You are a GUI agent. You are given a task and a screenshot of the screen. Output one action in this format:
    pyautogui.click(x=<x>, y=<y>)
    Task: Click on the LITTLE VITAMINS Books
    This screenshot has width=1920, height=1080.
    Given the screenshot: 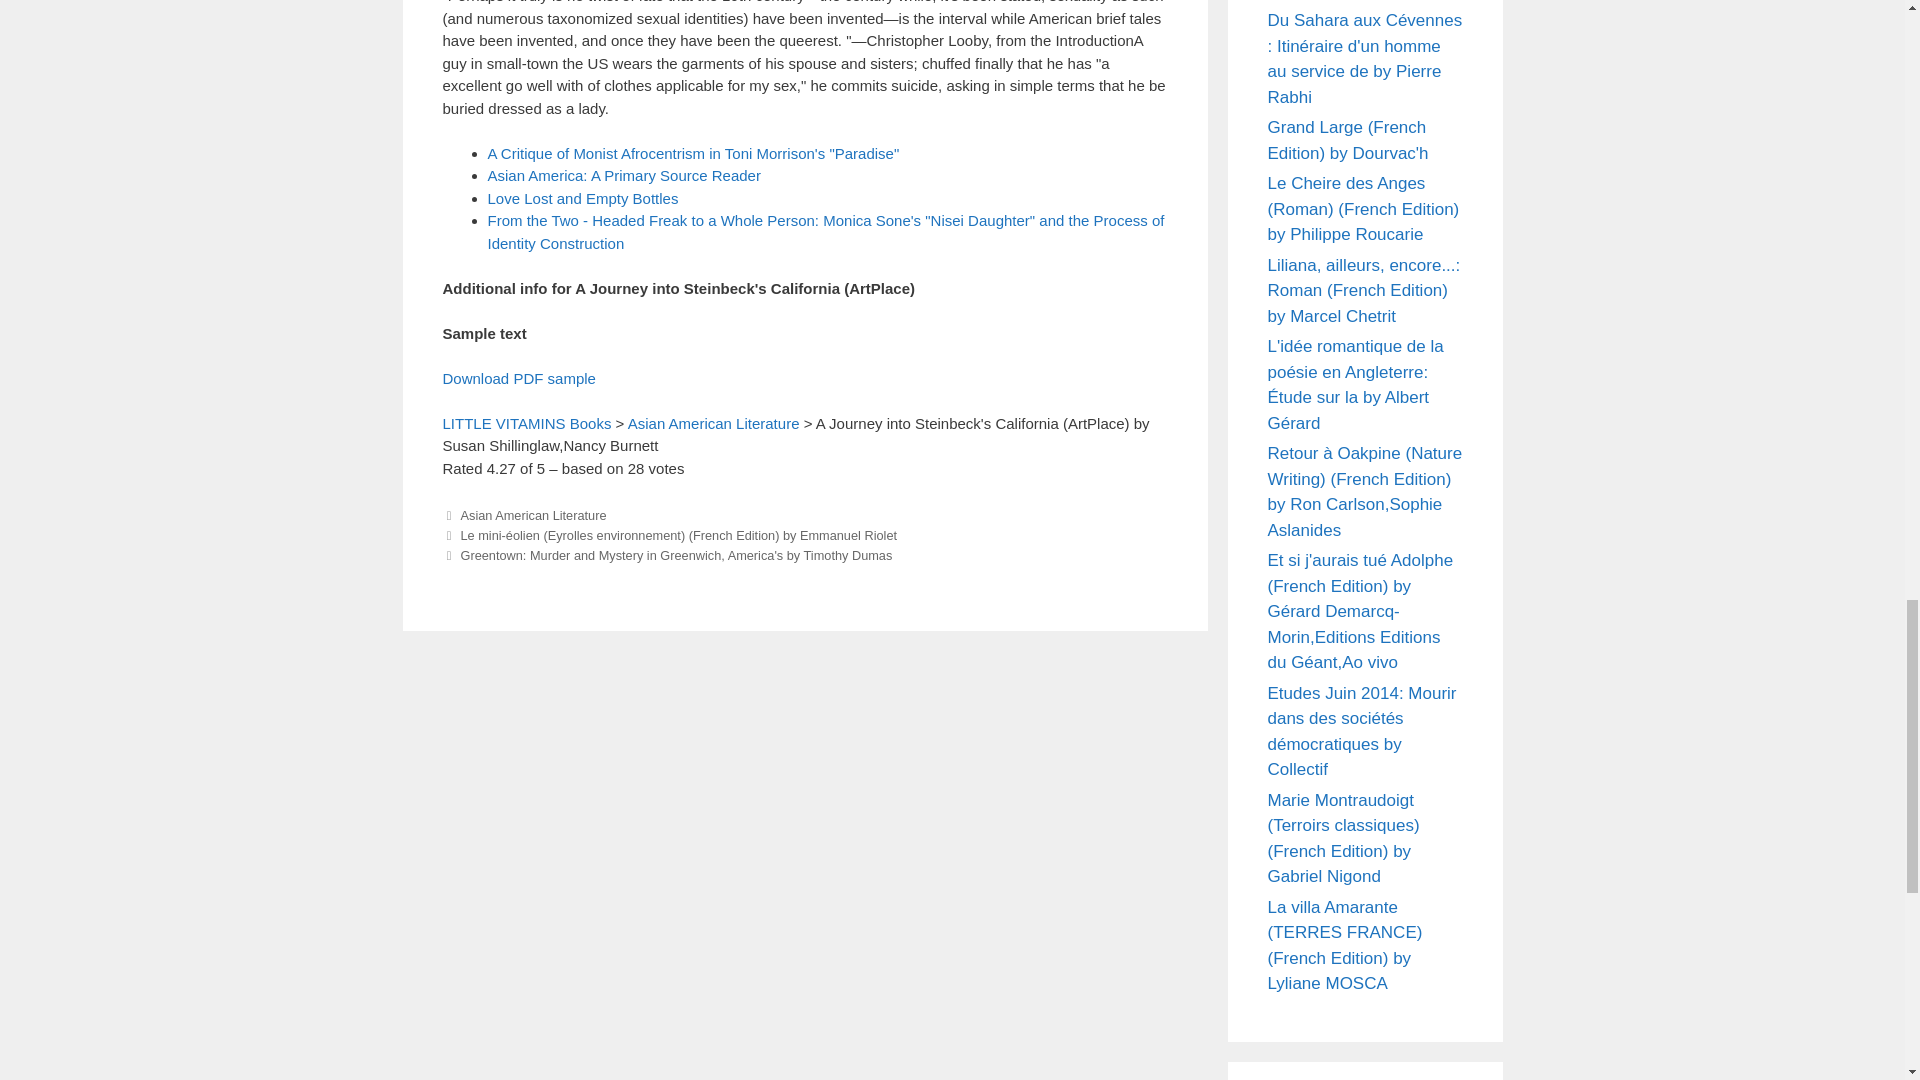 What is the action you would take?
    pyautogui.click(x=526, y=422)
    